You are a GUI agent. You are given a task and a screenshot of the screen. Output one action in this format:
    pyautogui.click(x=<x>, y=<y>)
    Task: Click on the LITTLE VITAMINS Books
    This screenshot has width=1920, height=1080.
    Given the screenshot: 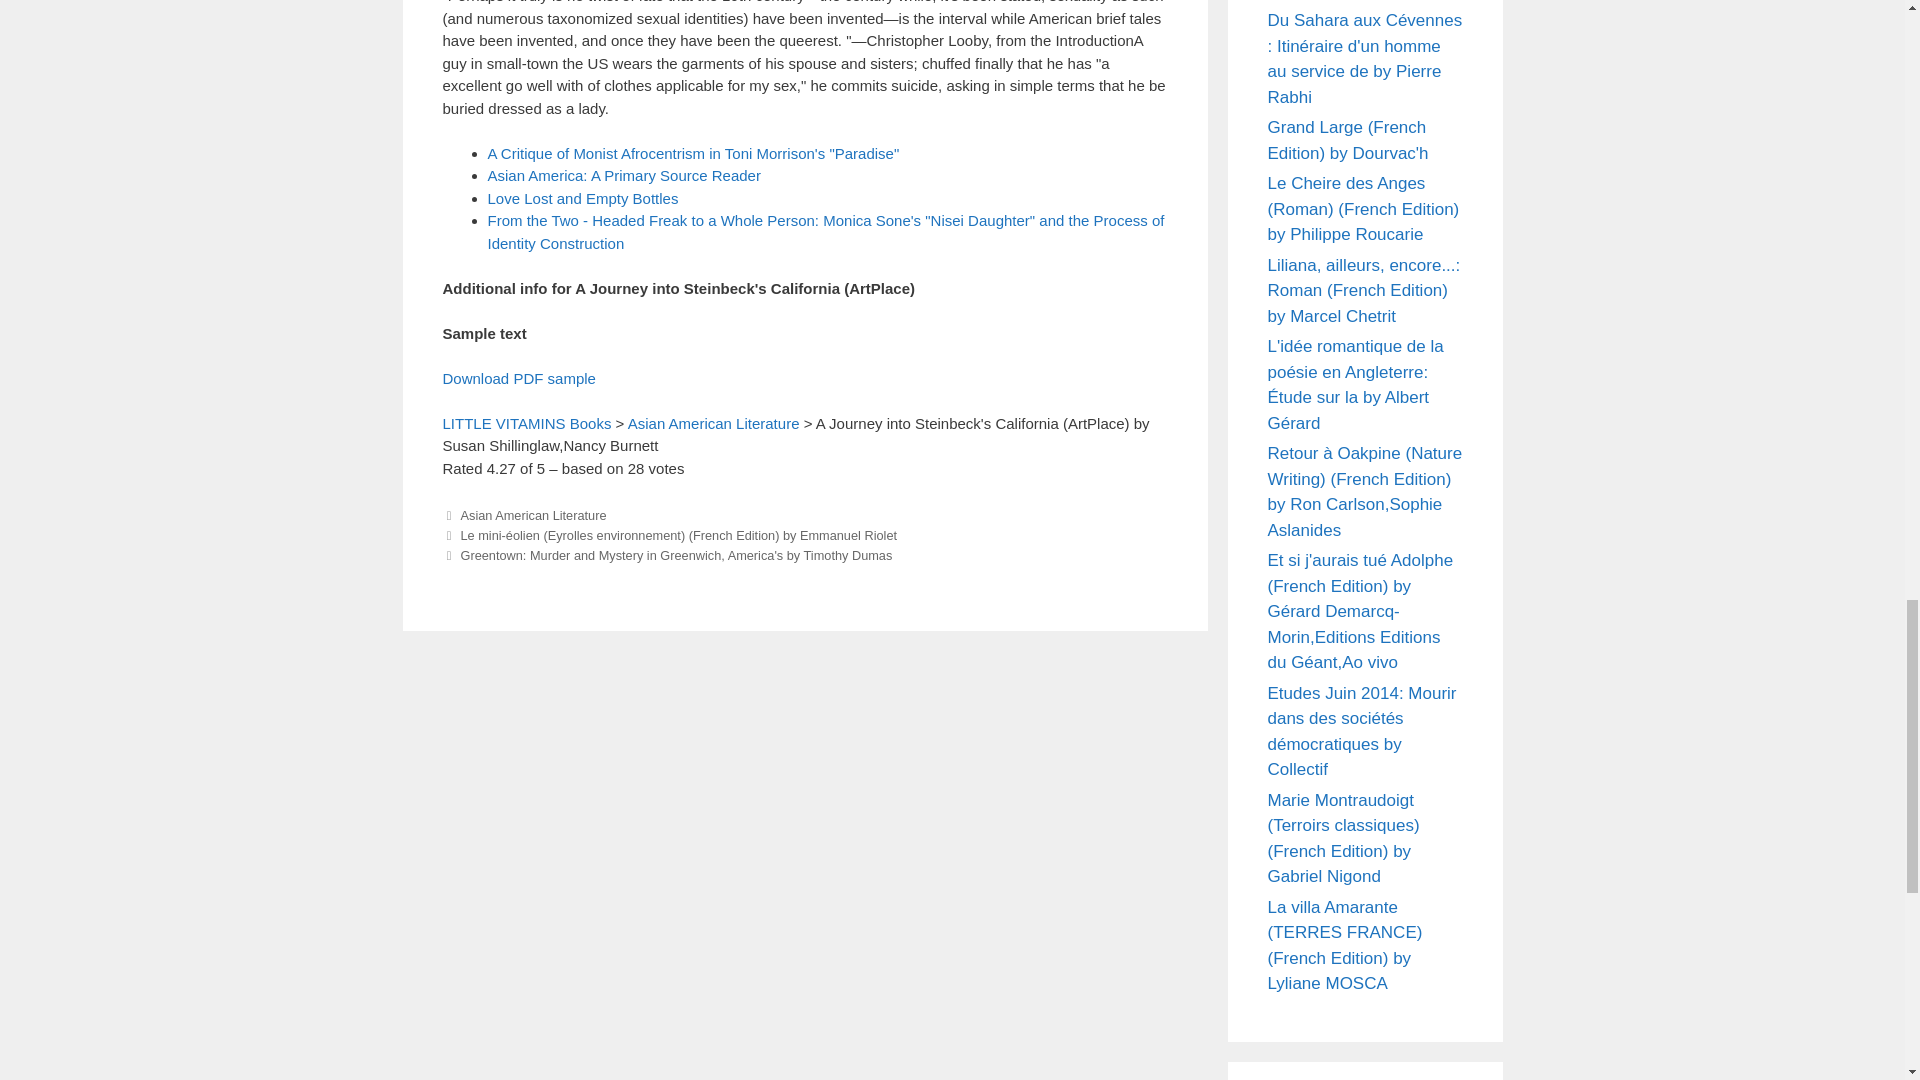 What is the action you would take?
    pyautogui.click(x=526, y=422)
    